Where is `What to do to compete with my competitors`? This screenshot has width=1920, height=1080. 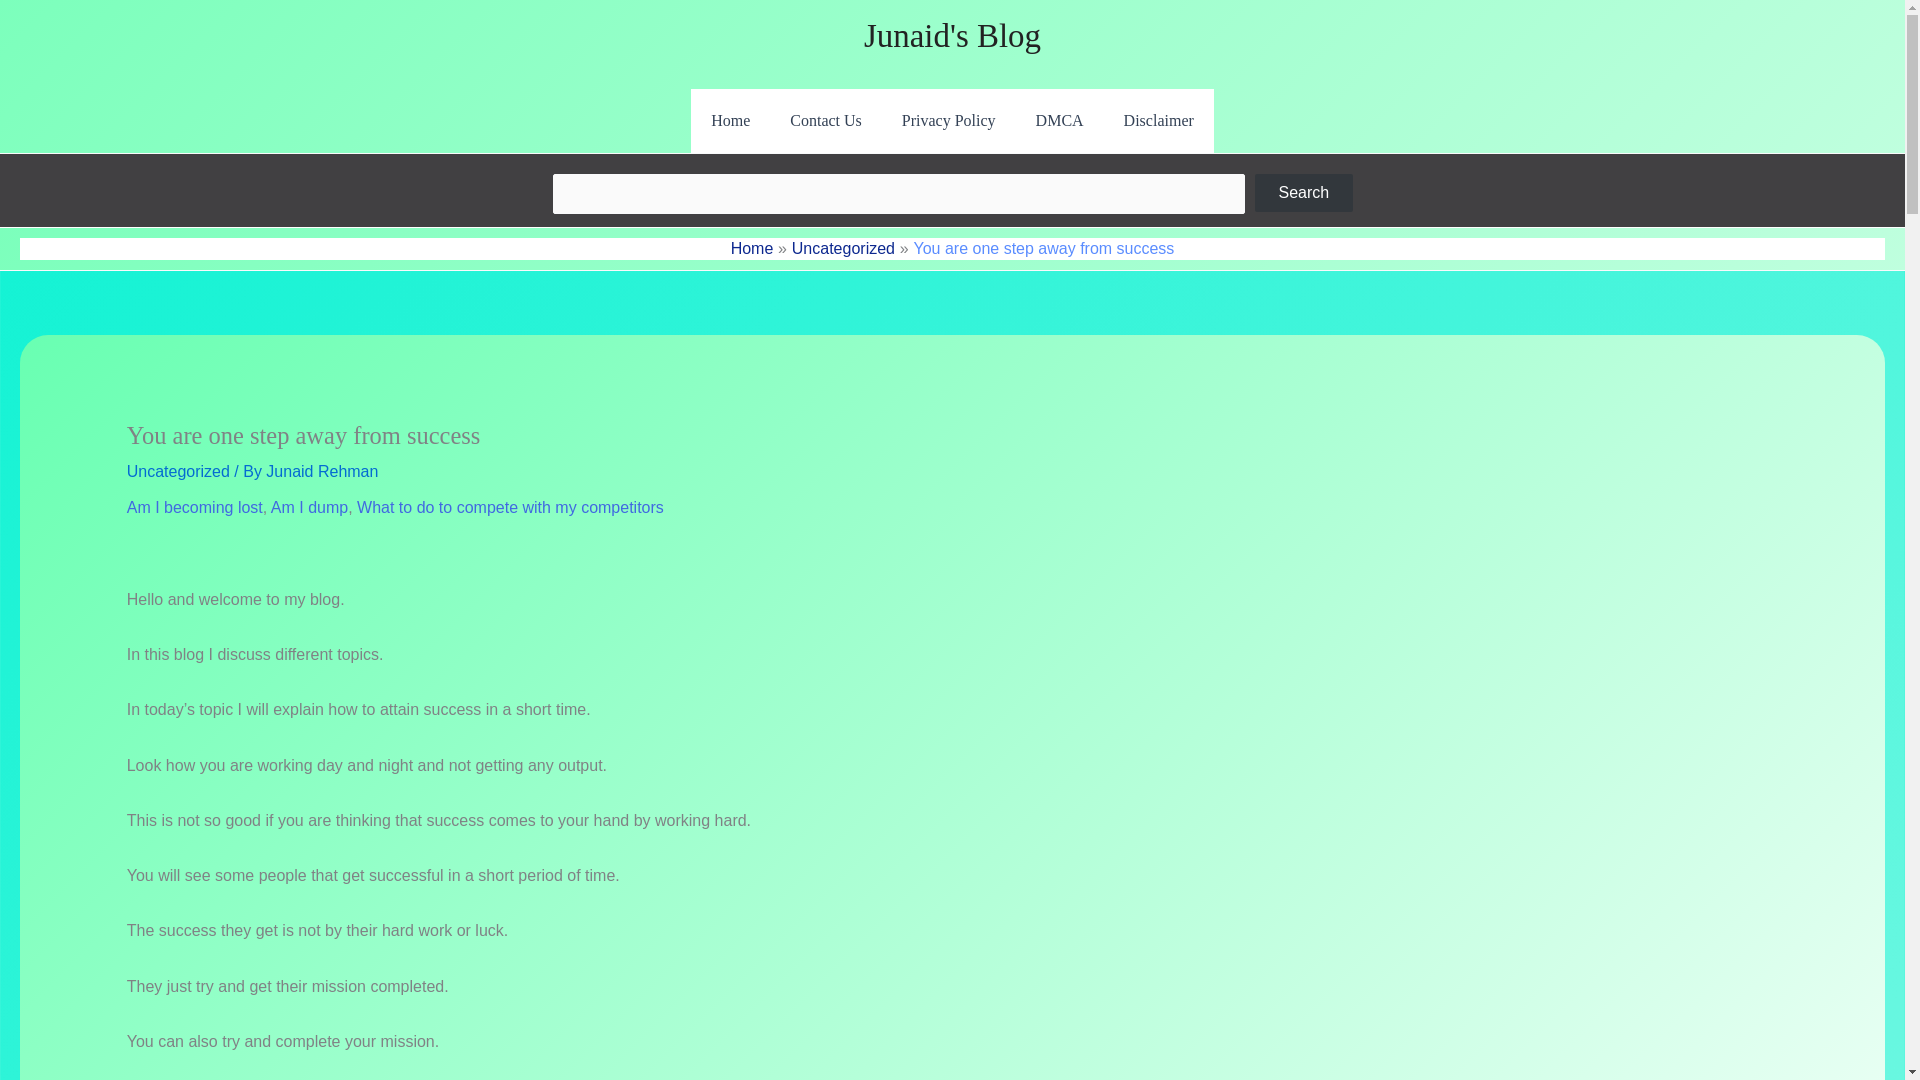 What to do to compete with my competitors is located at coordinates (510, 507).